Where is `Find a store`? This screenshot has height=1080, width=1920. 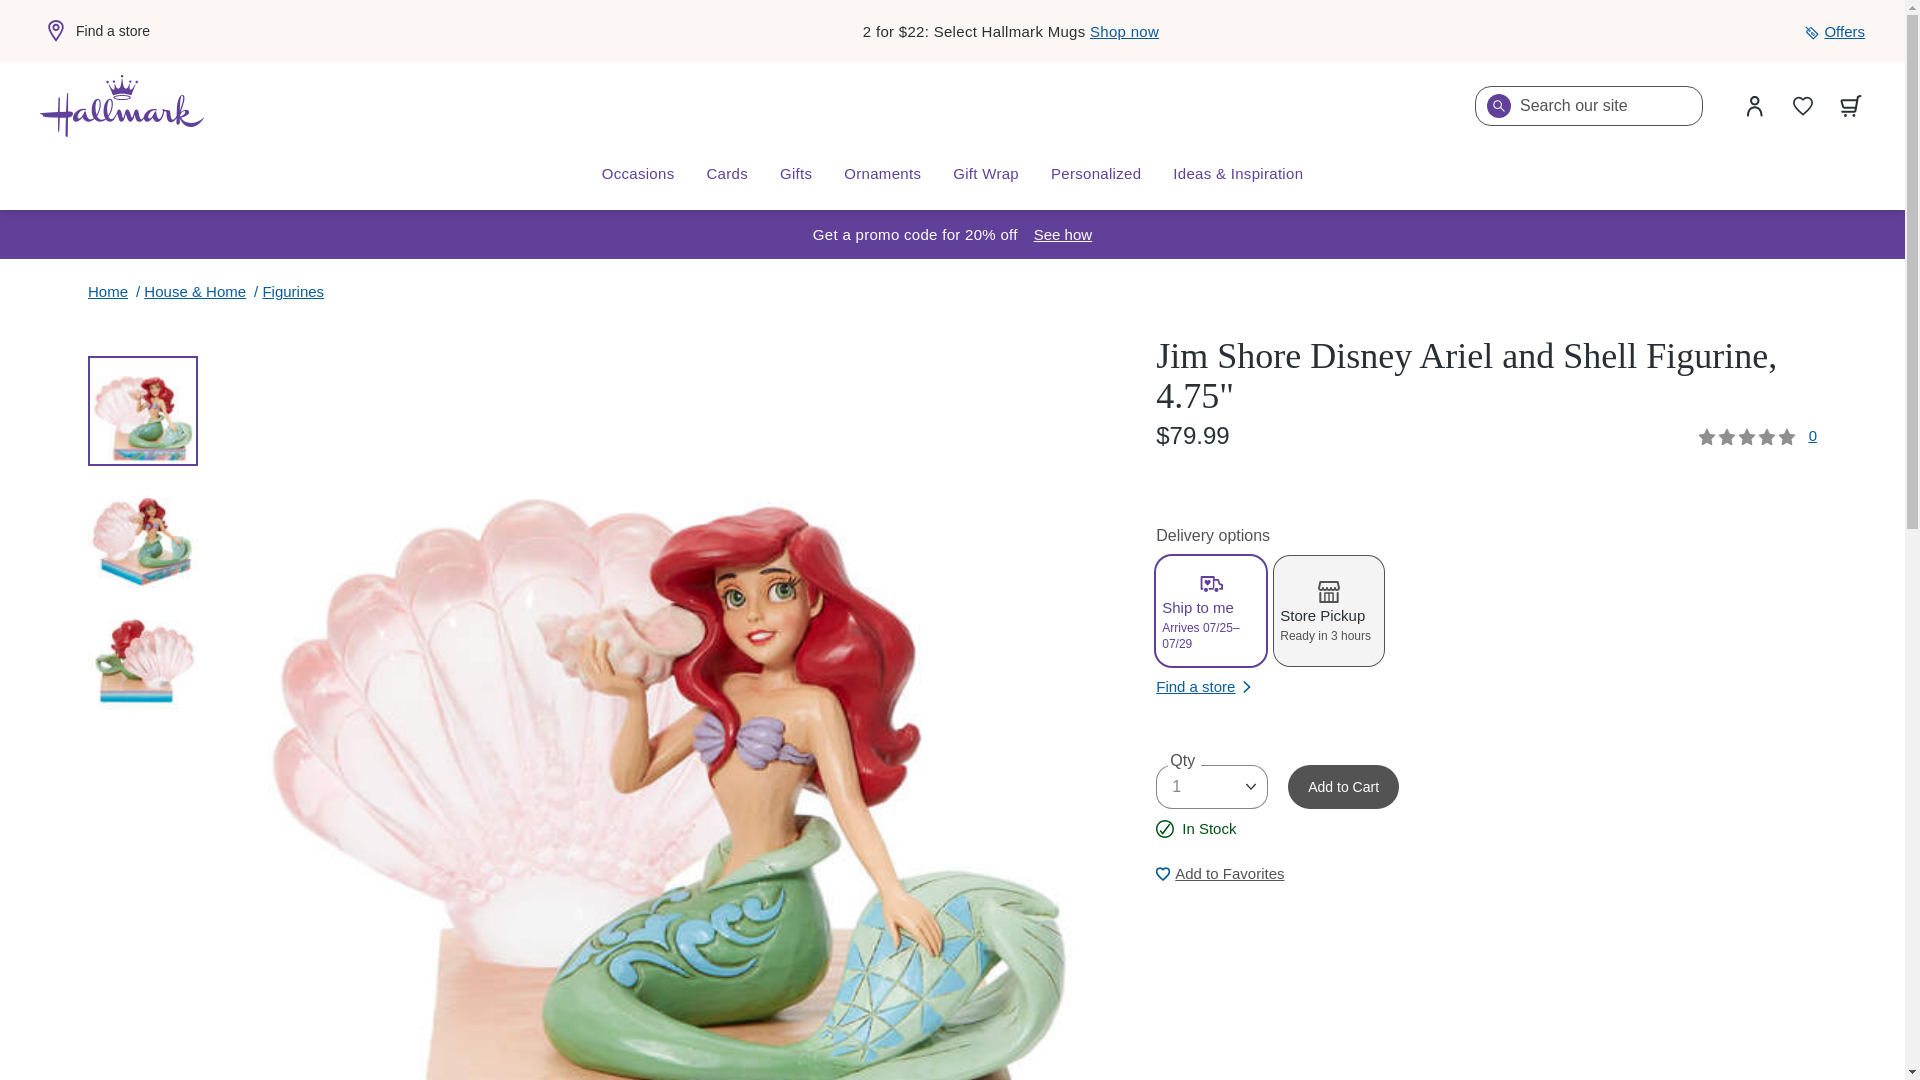
Find a store is located at coordinates (94, 31).